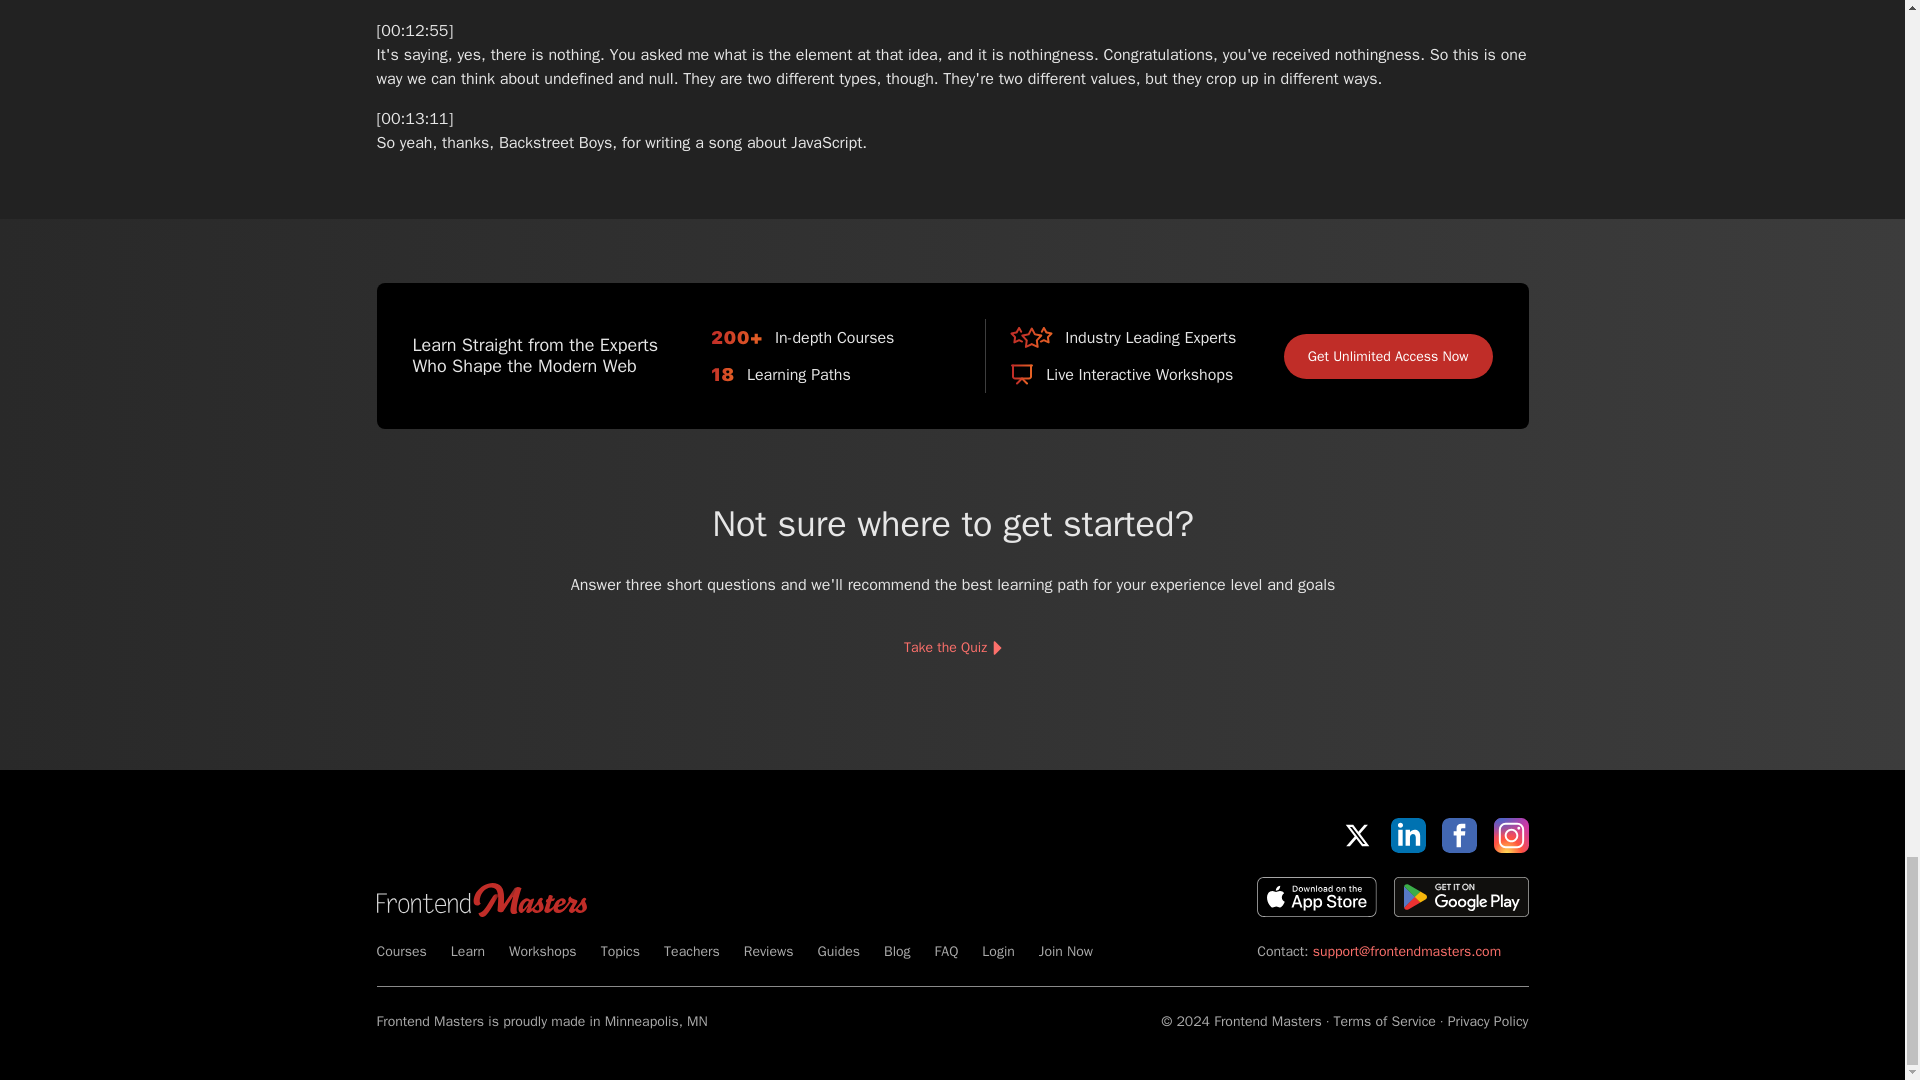 This screenshot has height=1080, width=1920. Describe the element at coordinates (951, 648) in the screenshot. I see `Take the Quiz` at that location.